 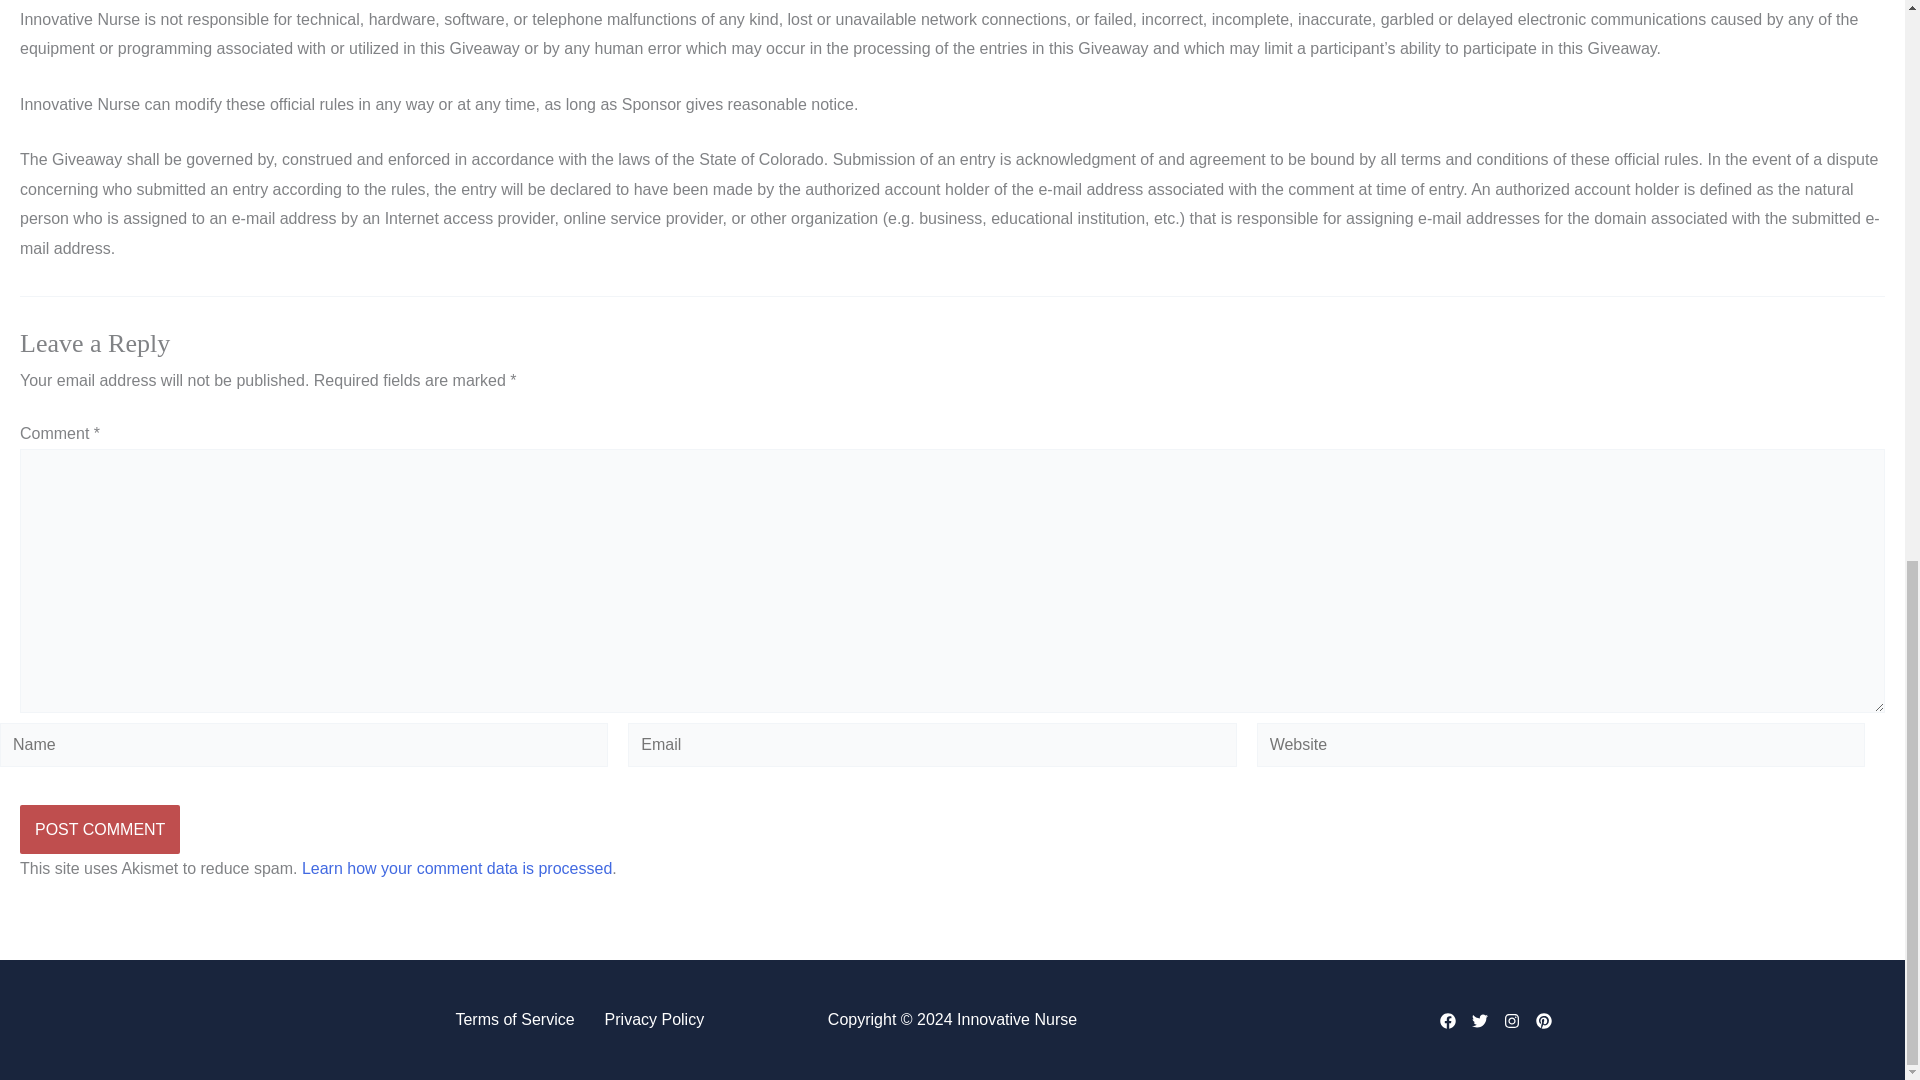 I want to click on Learn how your comment data is processed, so click(x=456, y=868).